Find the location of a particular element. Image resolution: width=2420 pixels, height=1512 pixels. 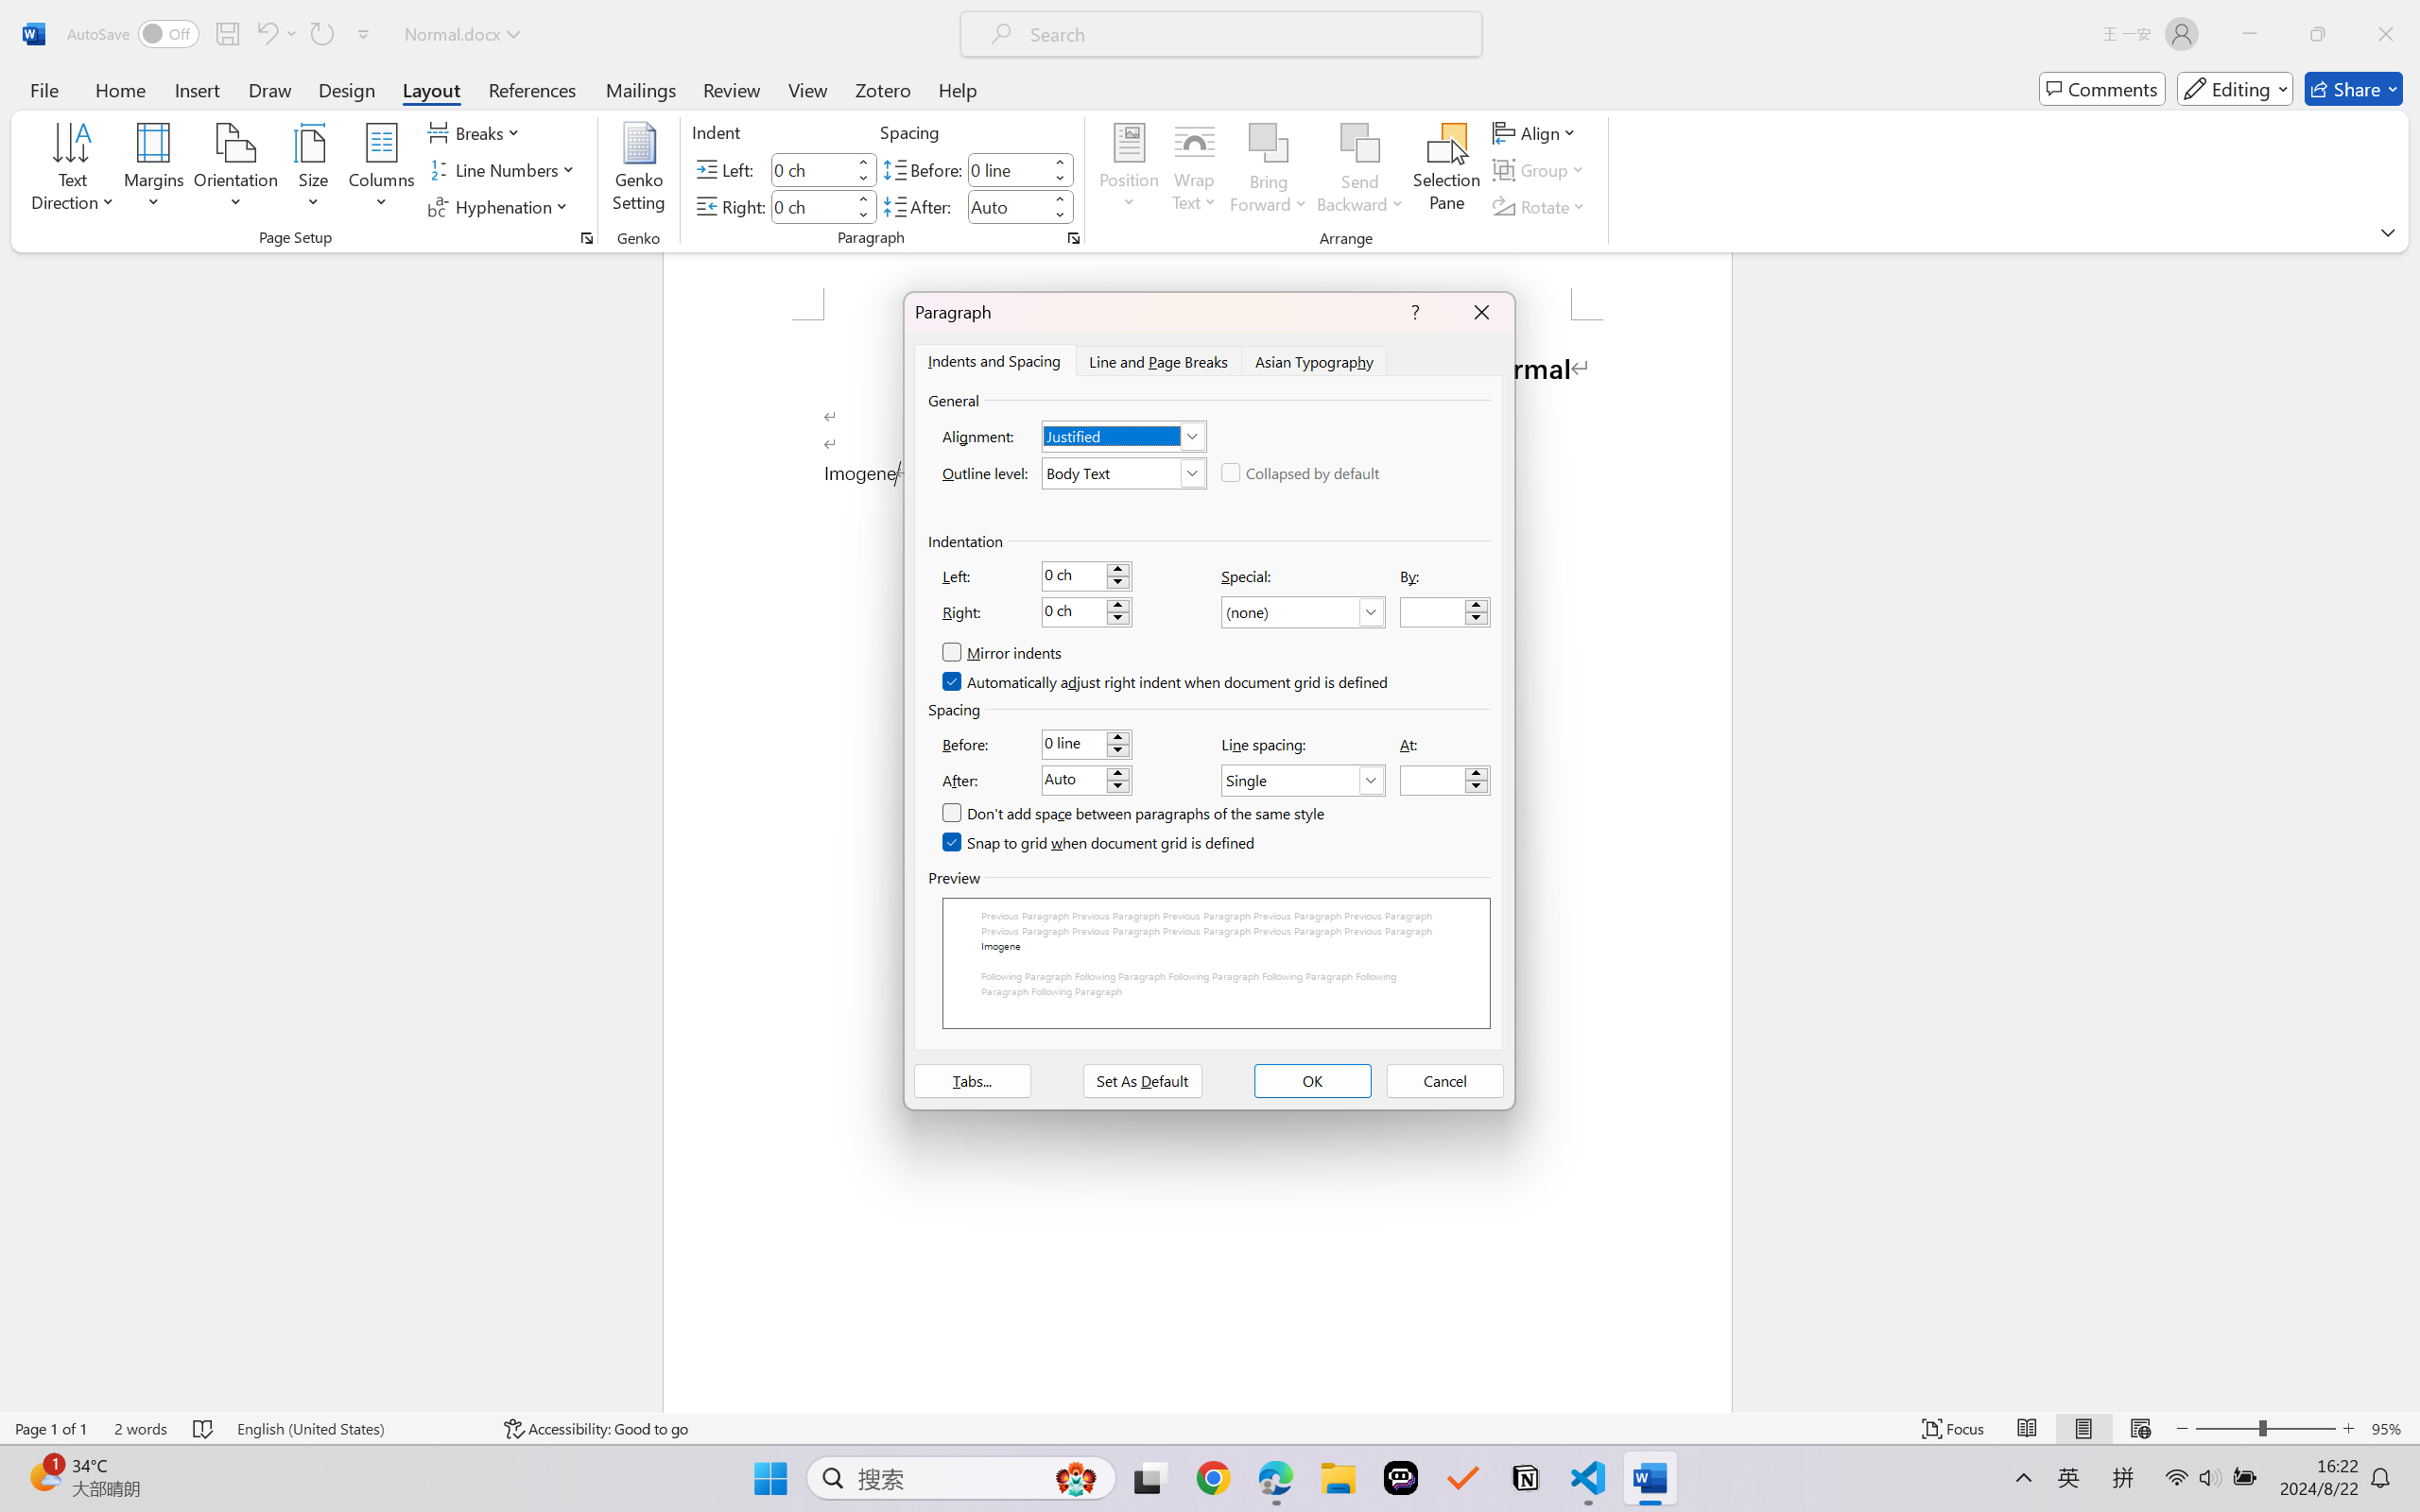

Size is located at coordinates (314, 170).